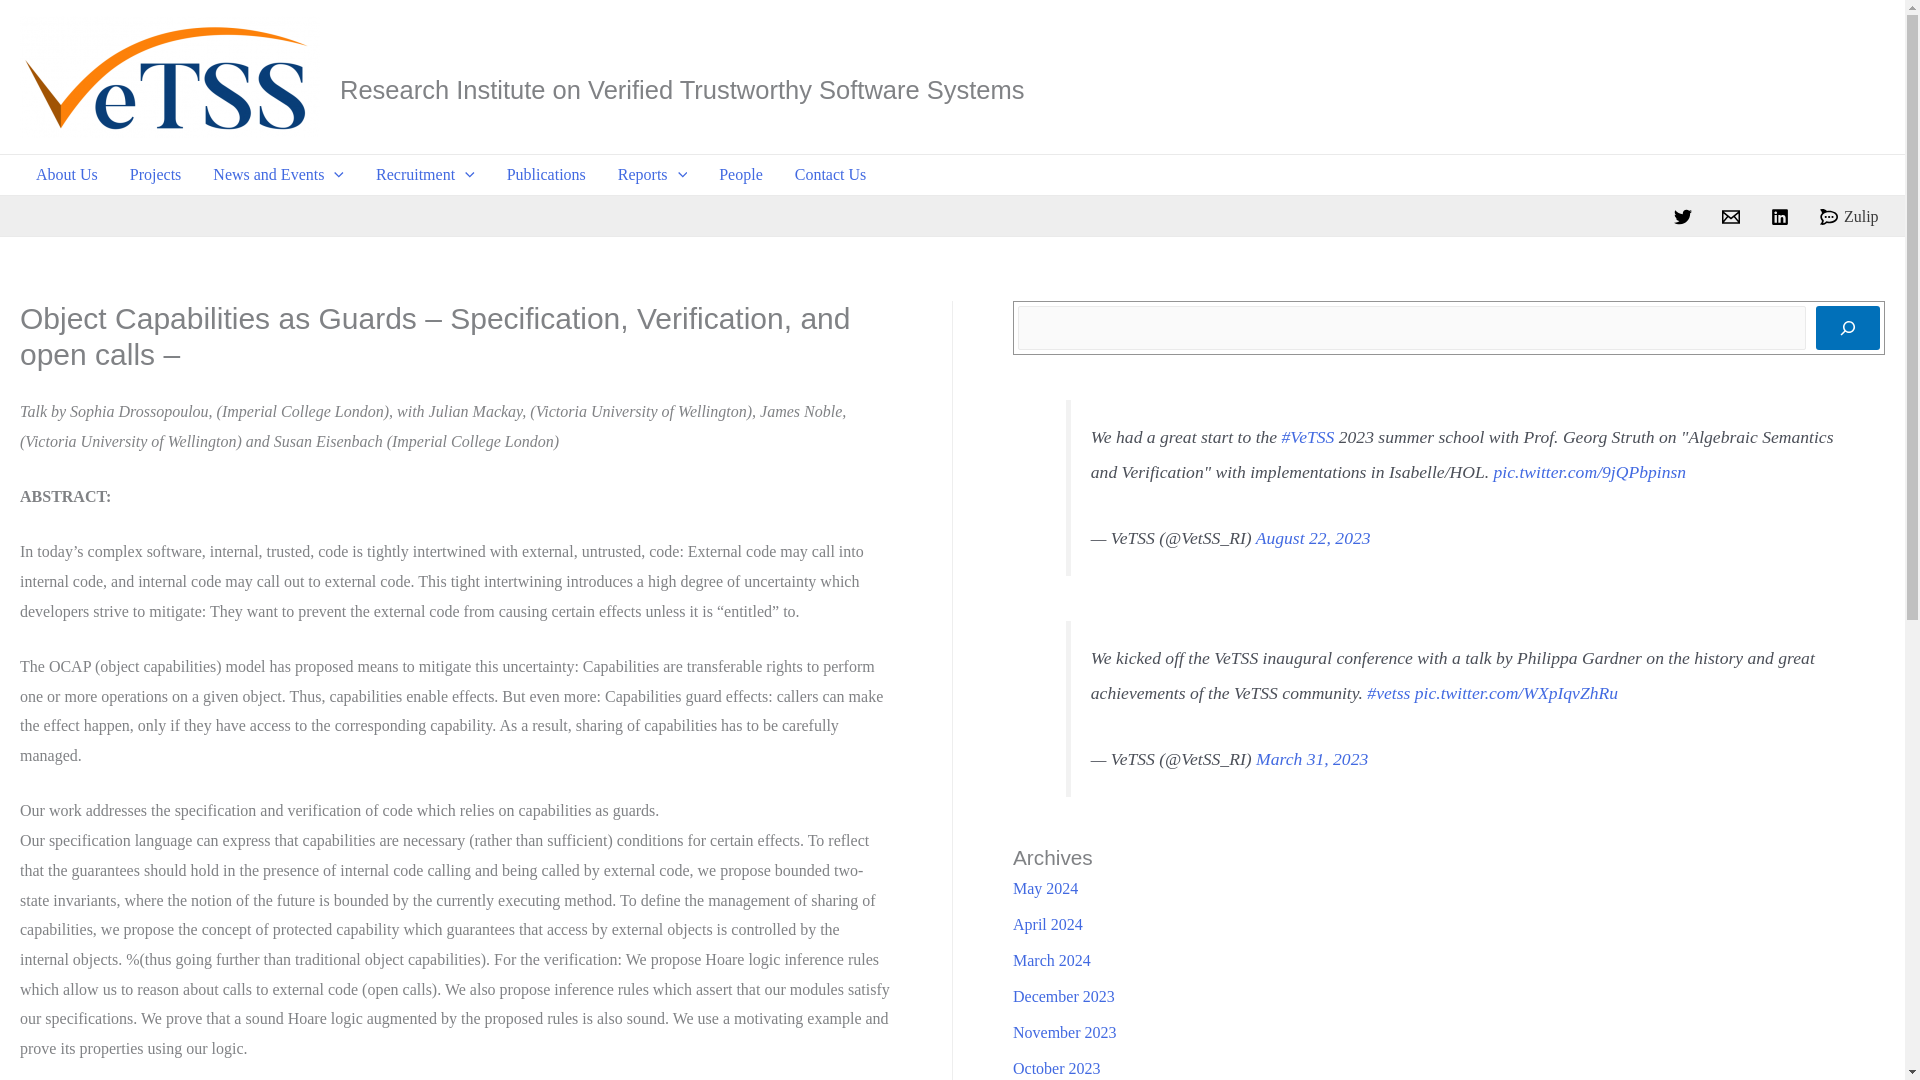 The height and width of the screenshot is (1080, 1920). What do you see at coordinates (1850, 216) in the screenshot?
I see `Zulip` at bounding box center [1850, 216].